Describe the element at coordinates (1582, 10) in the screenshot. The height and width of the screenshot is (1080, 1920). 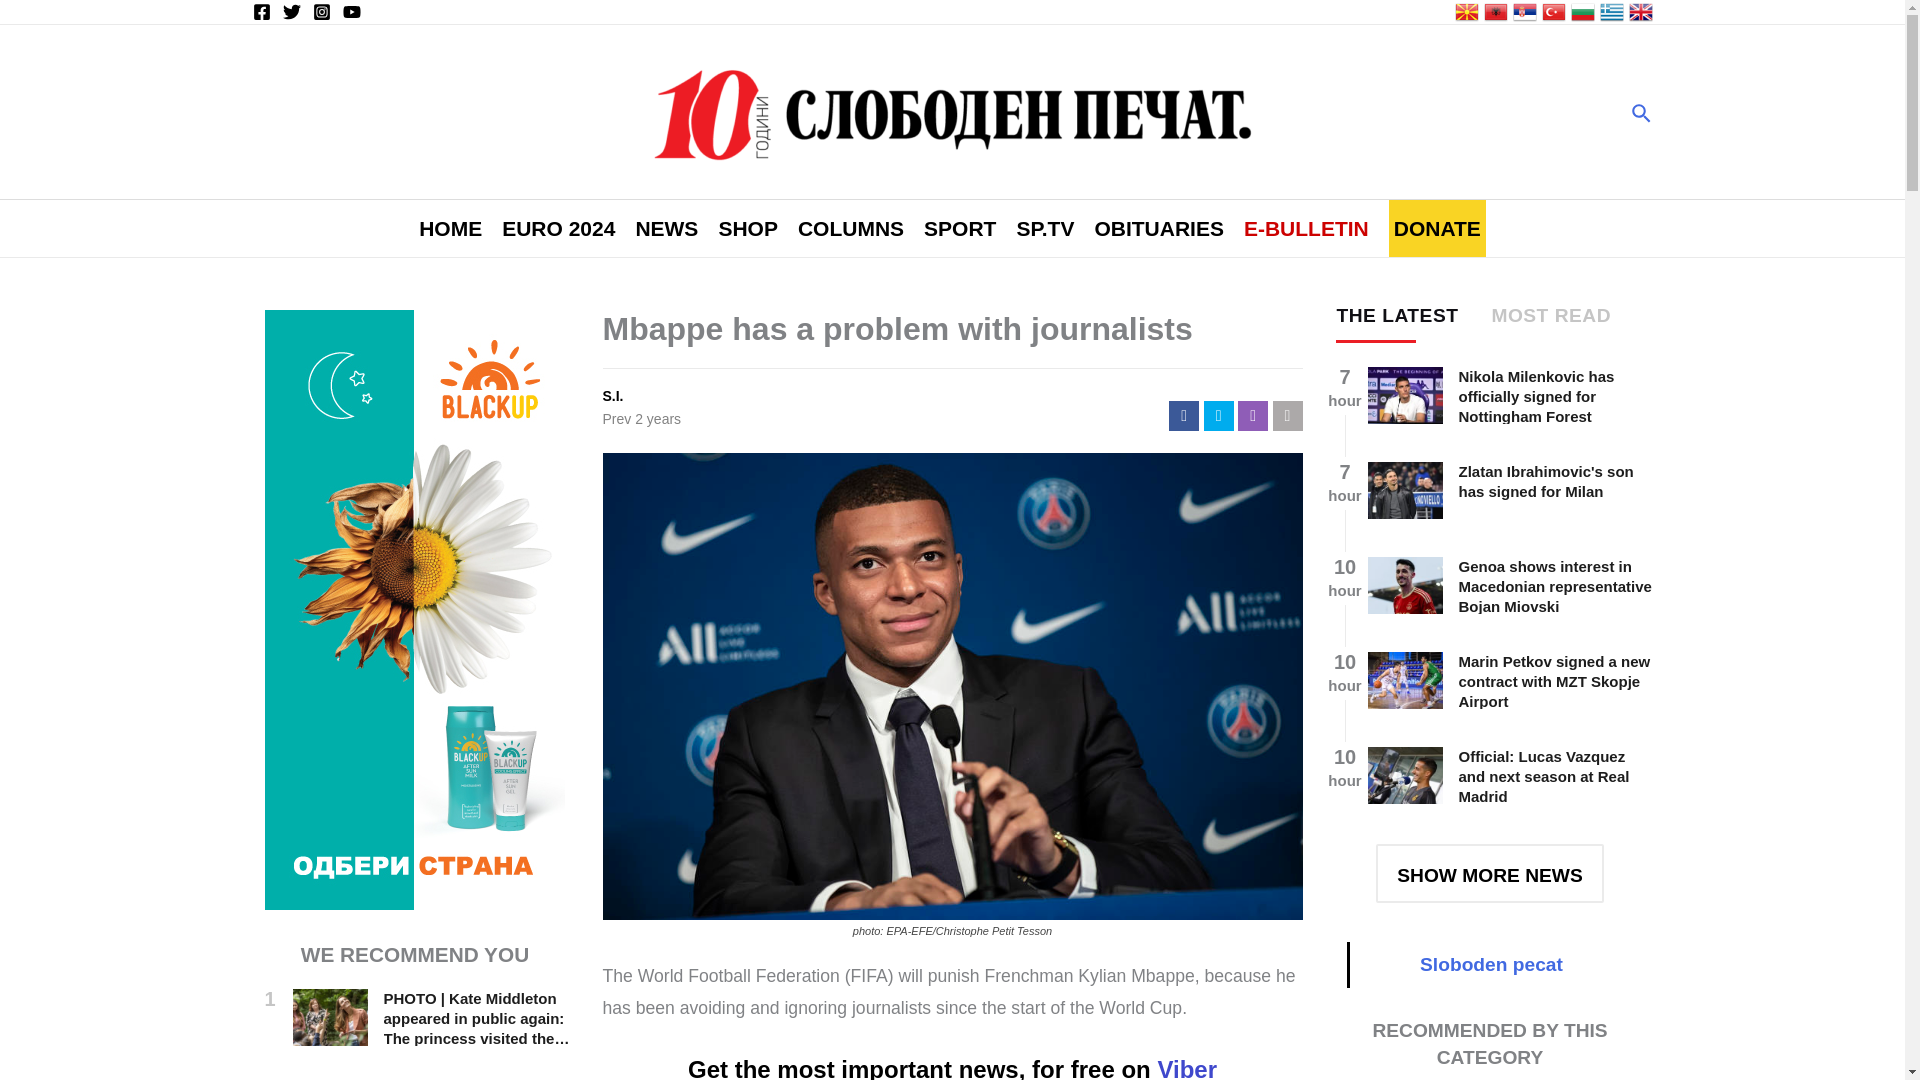
I see `Bulgarian` at that location.